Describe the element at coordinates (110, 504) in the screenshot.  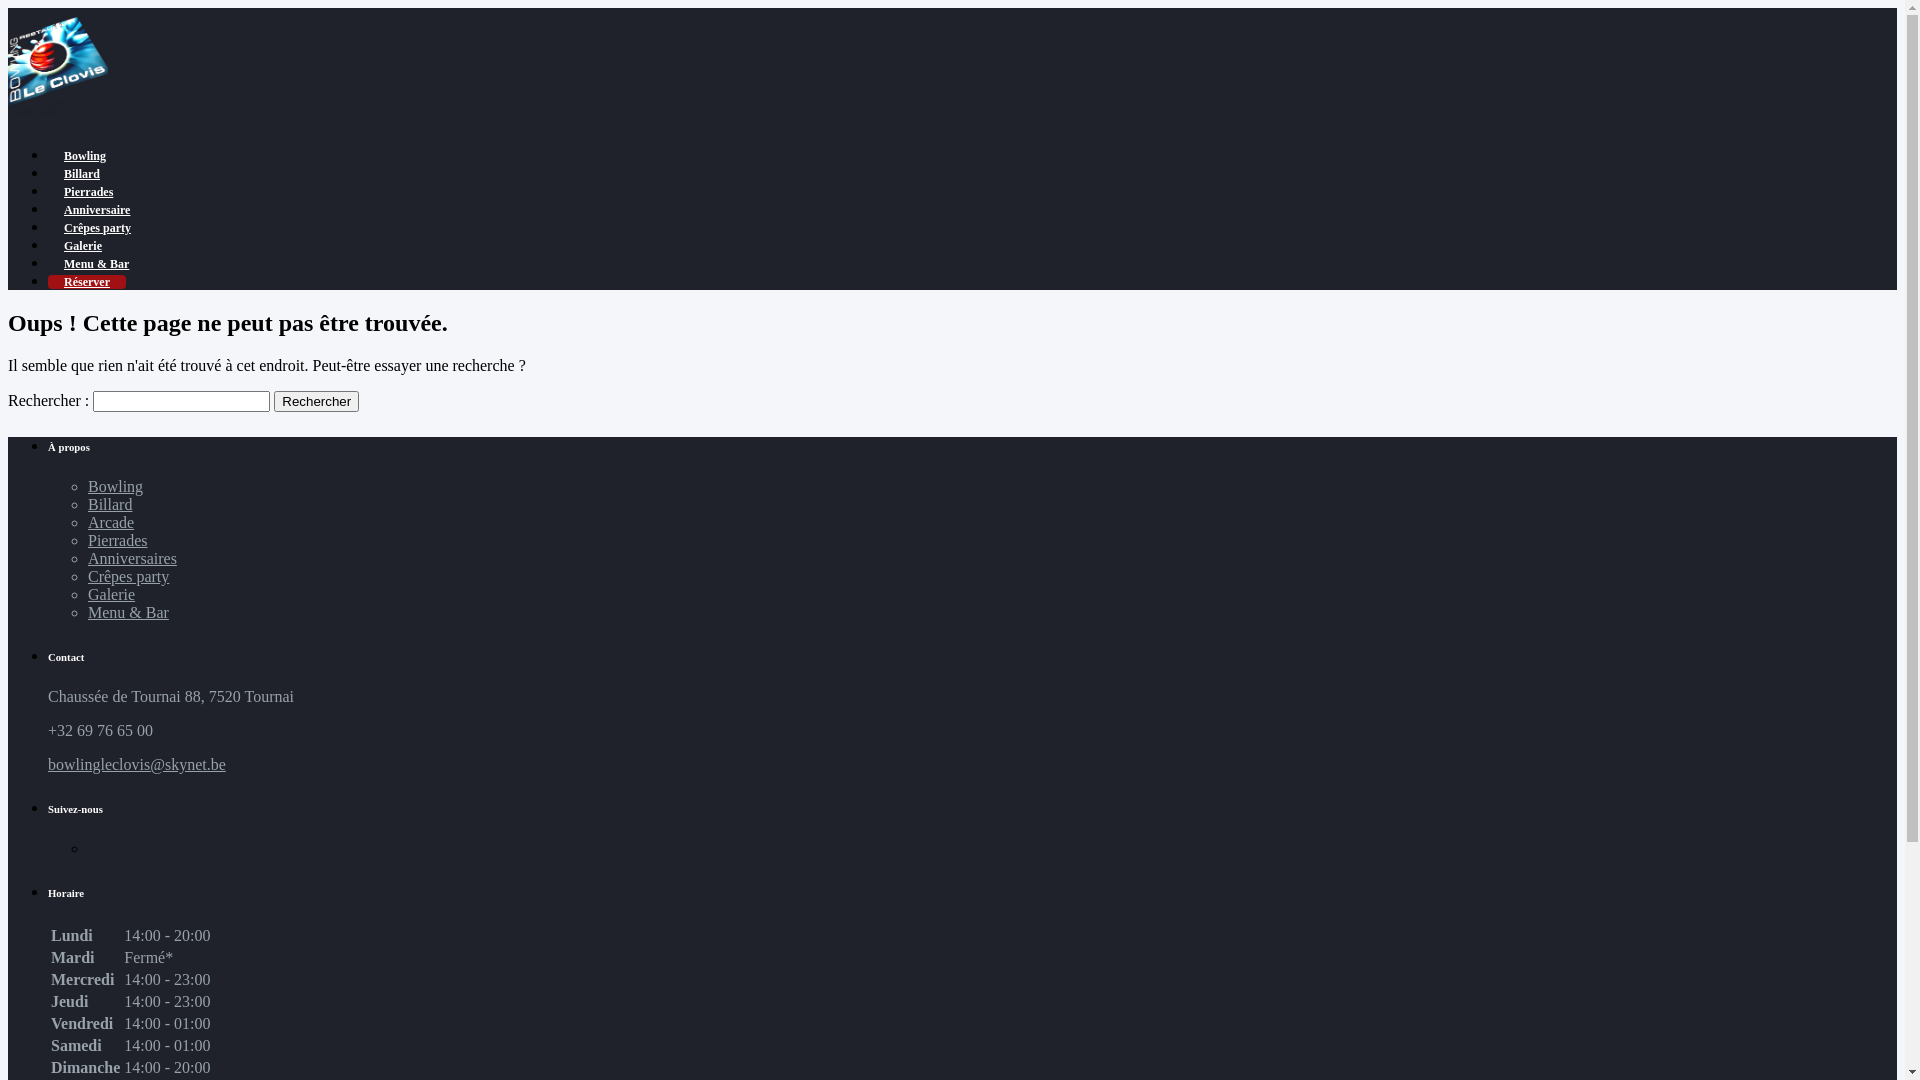
I see `Billard` at that location.